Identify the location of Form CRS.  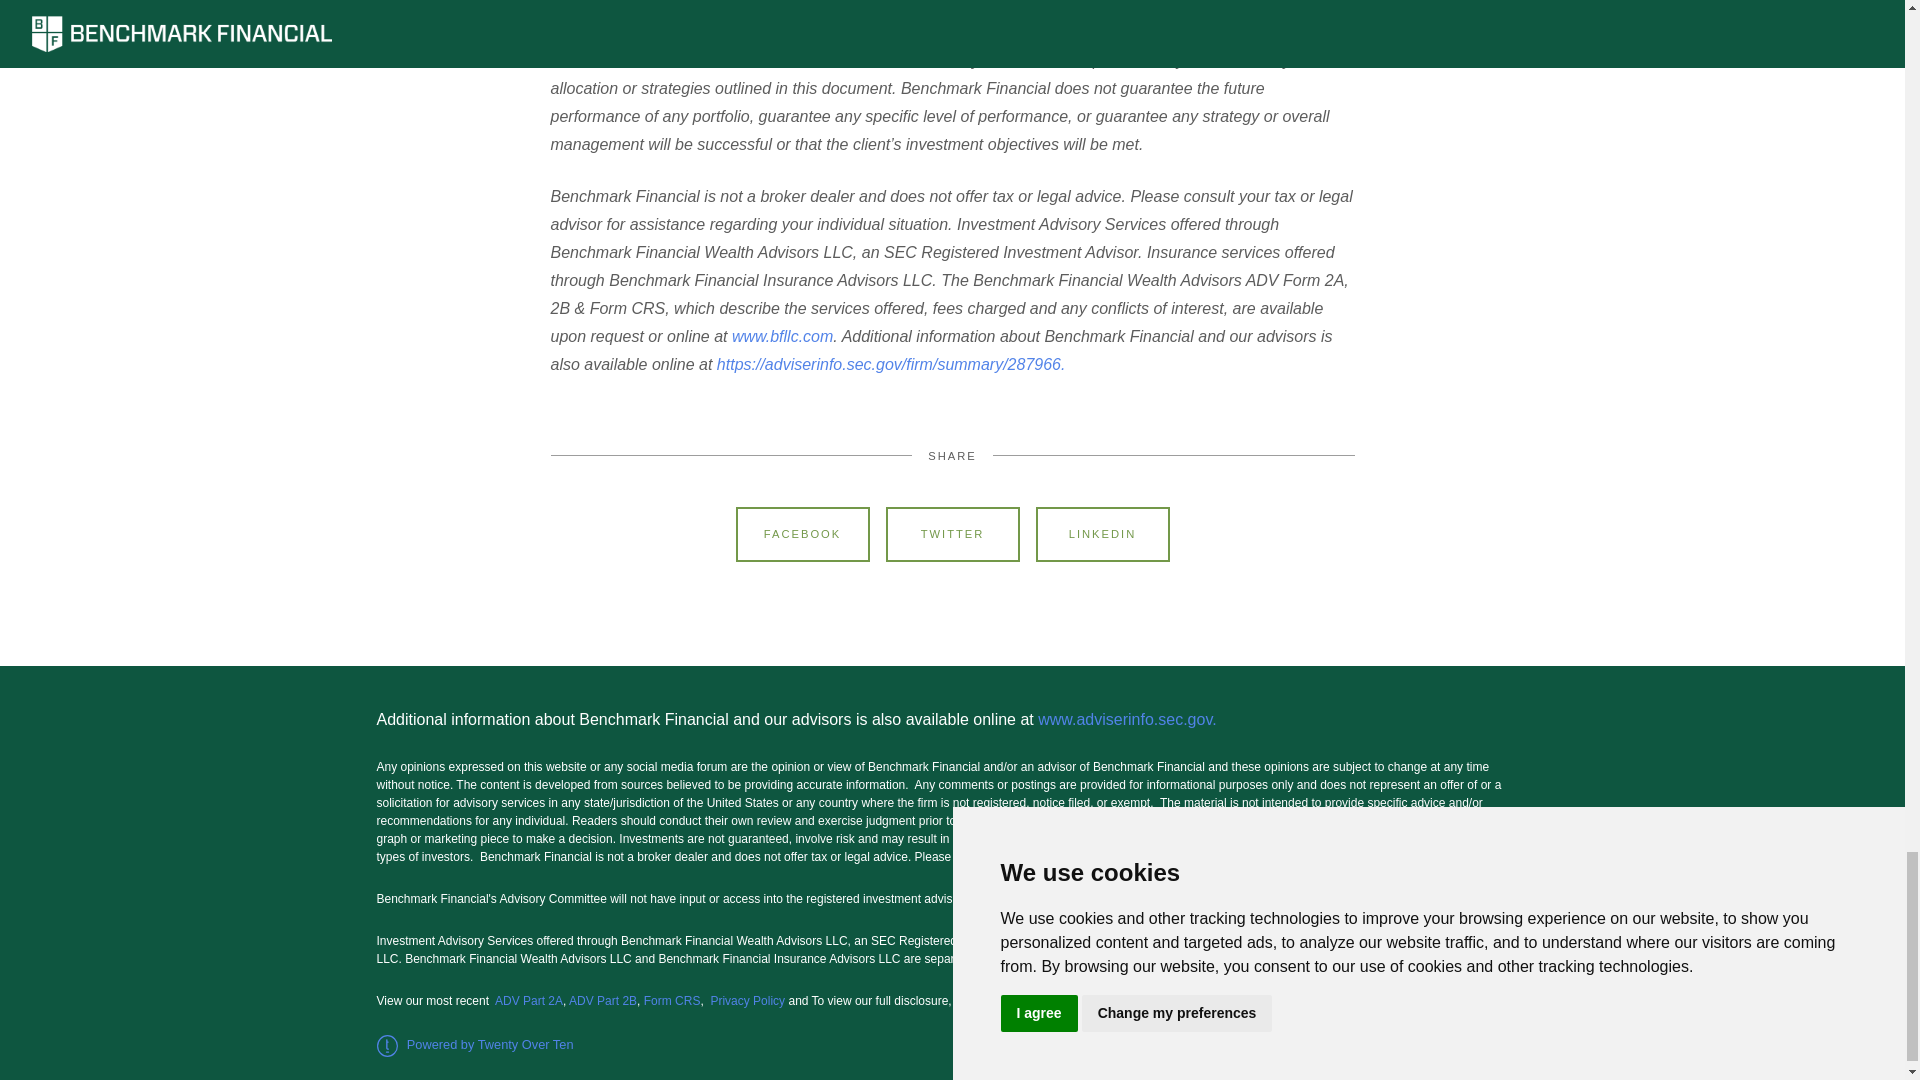
(672, 1000).